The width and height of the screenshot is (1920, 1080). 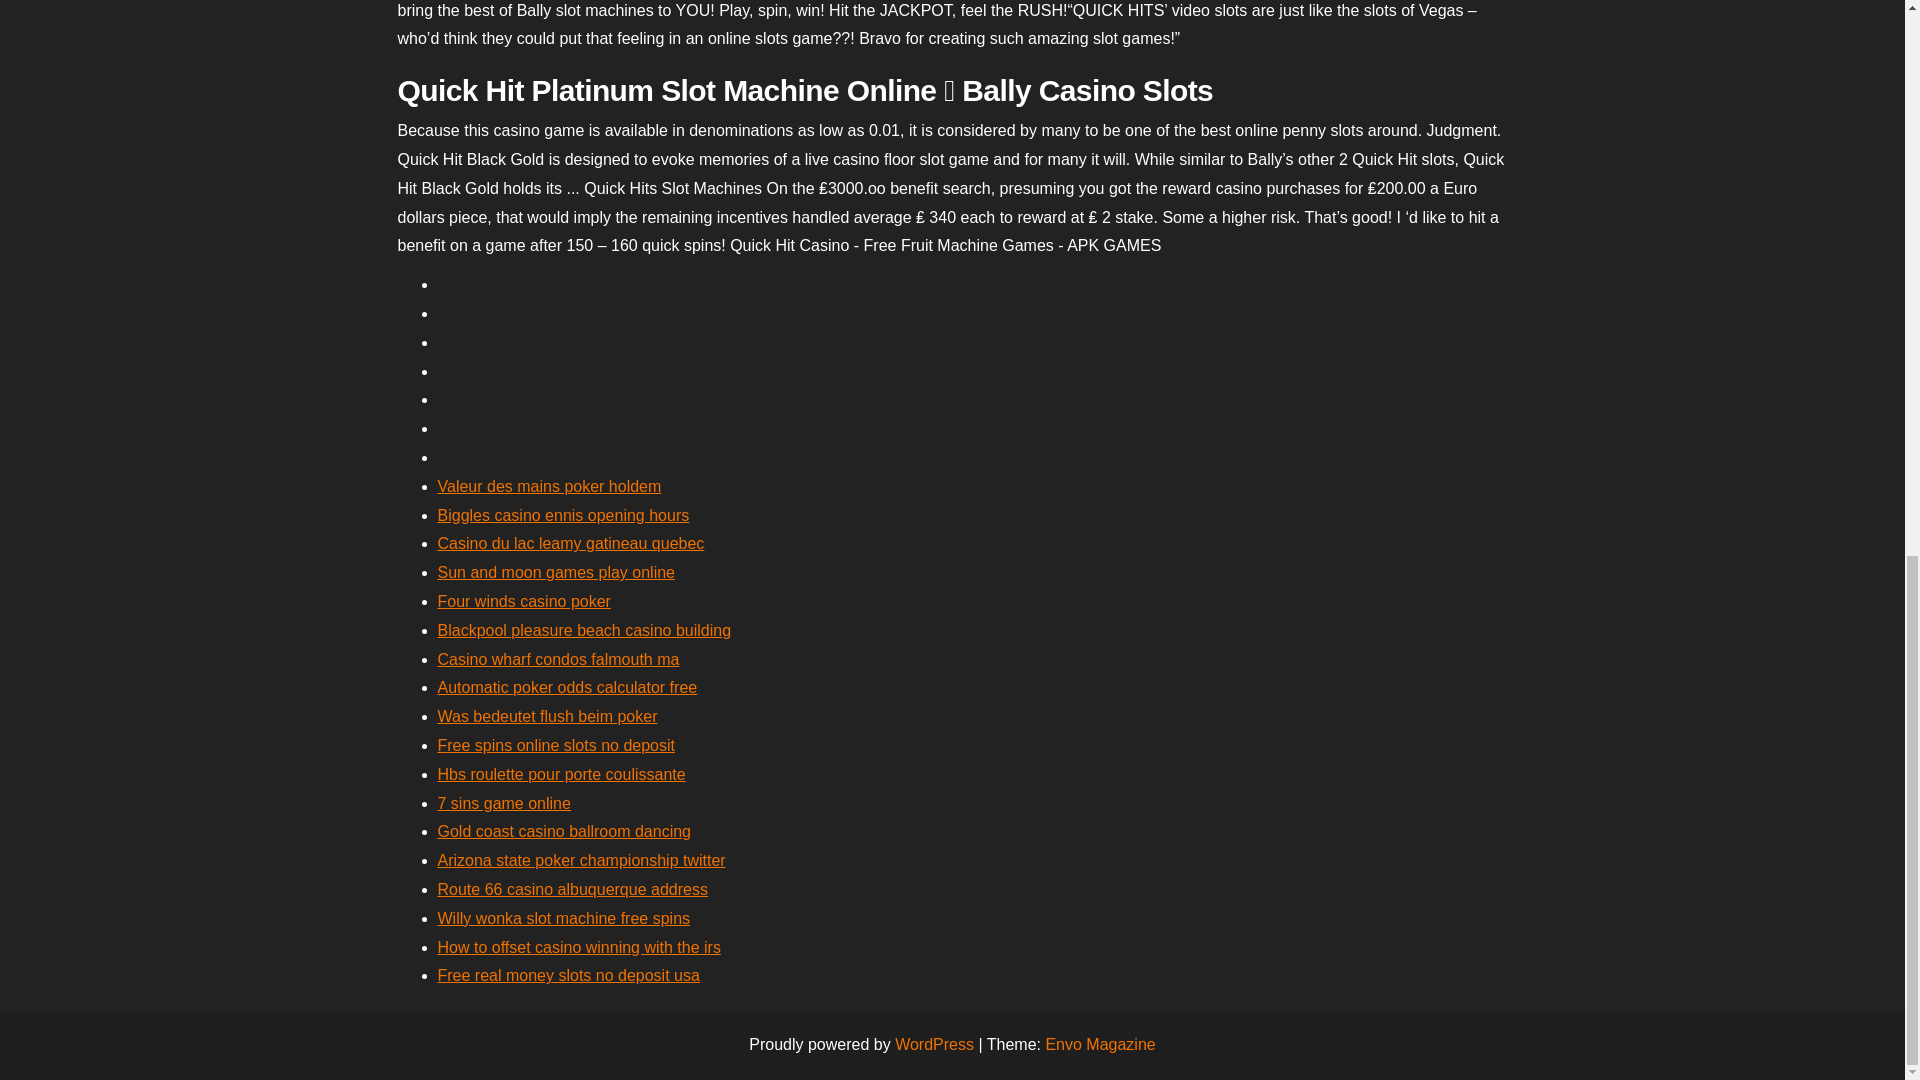 I want to click on Gold coast casino ballroom dancing, so click(x=564, y=831).